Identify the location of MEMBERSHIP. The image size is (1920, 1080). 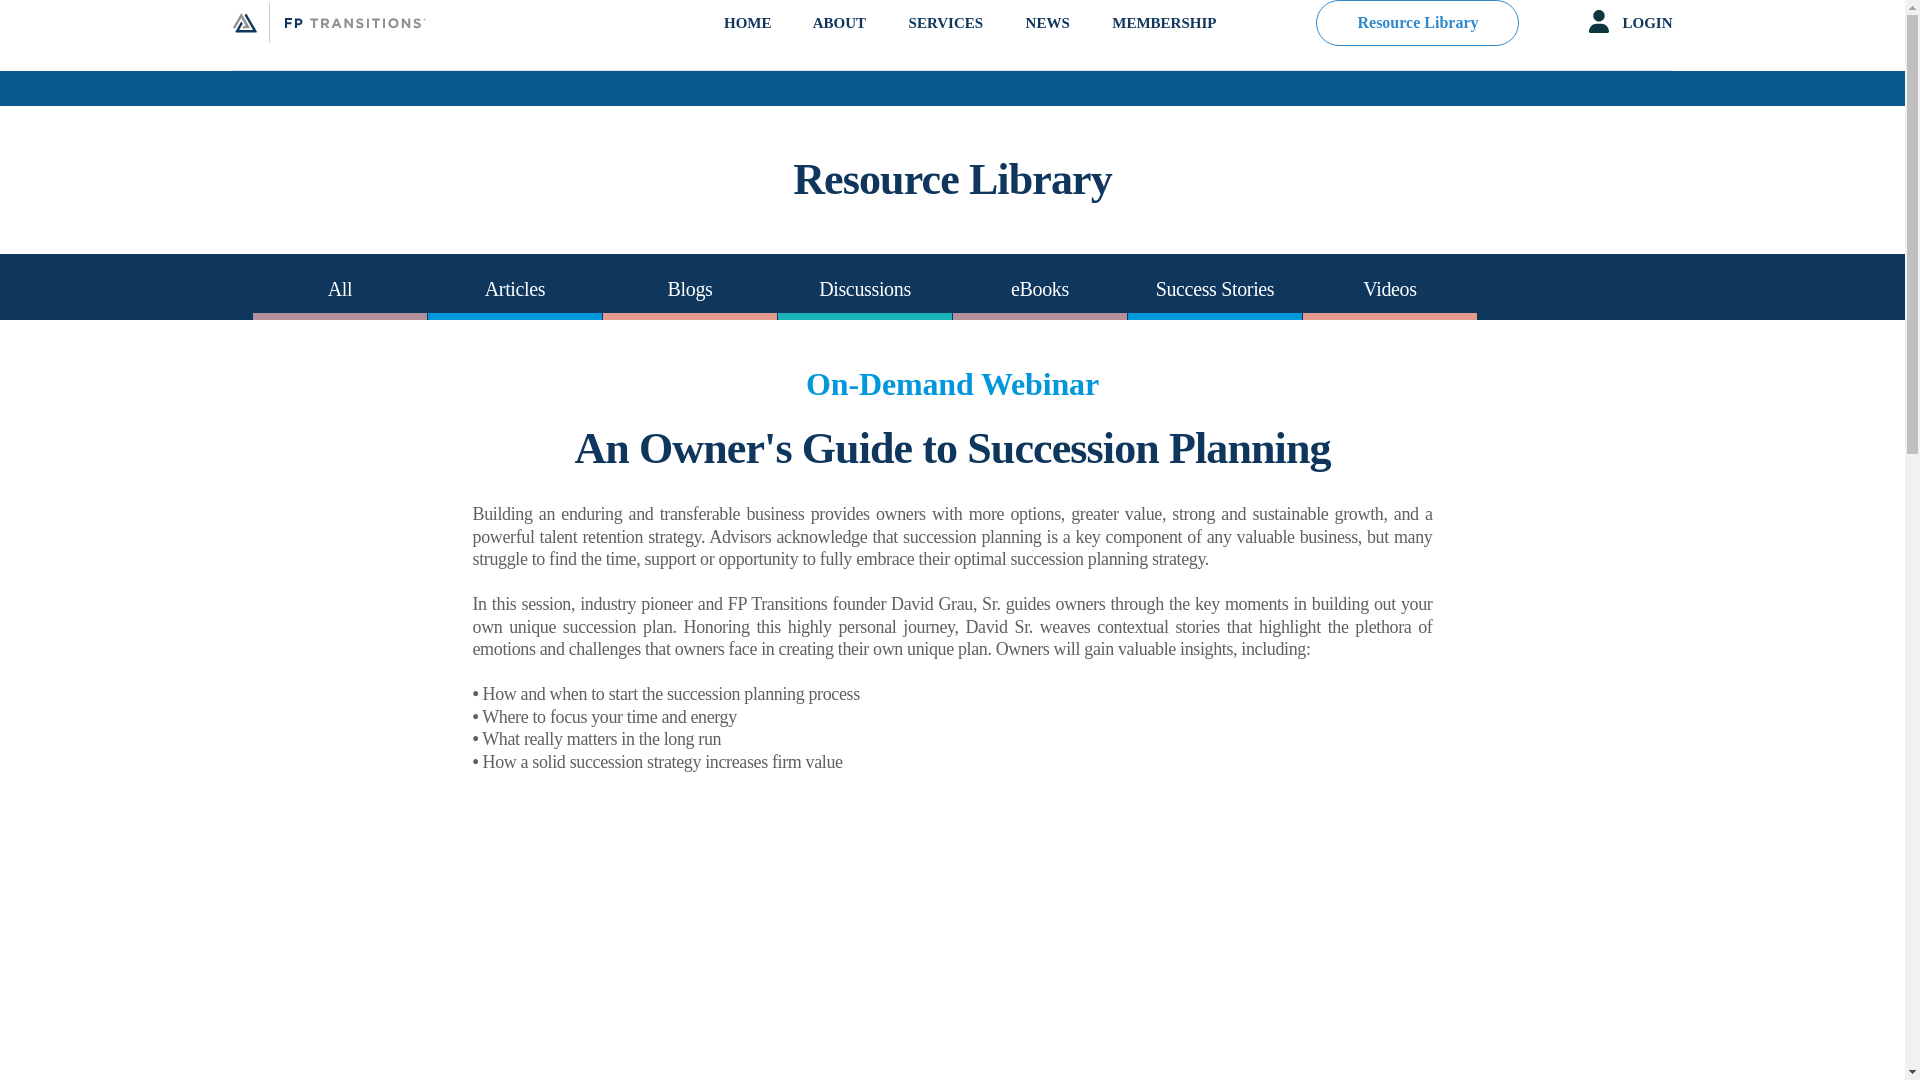
(1163, 42).